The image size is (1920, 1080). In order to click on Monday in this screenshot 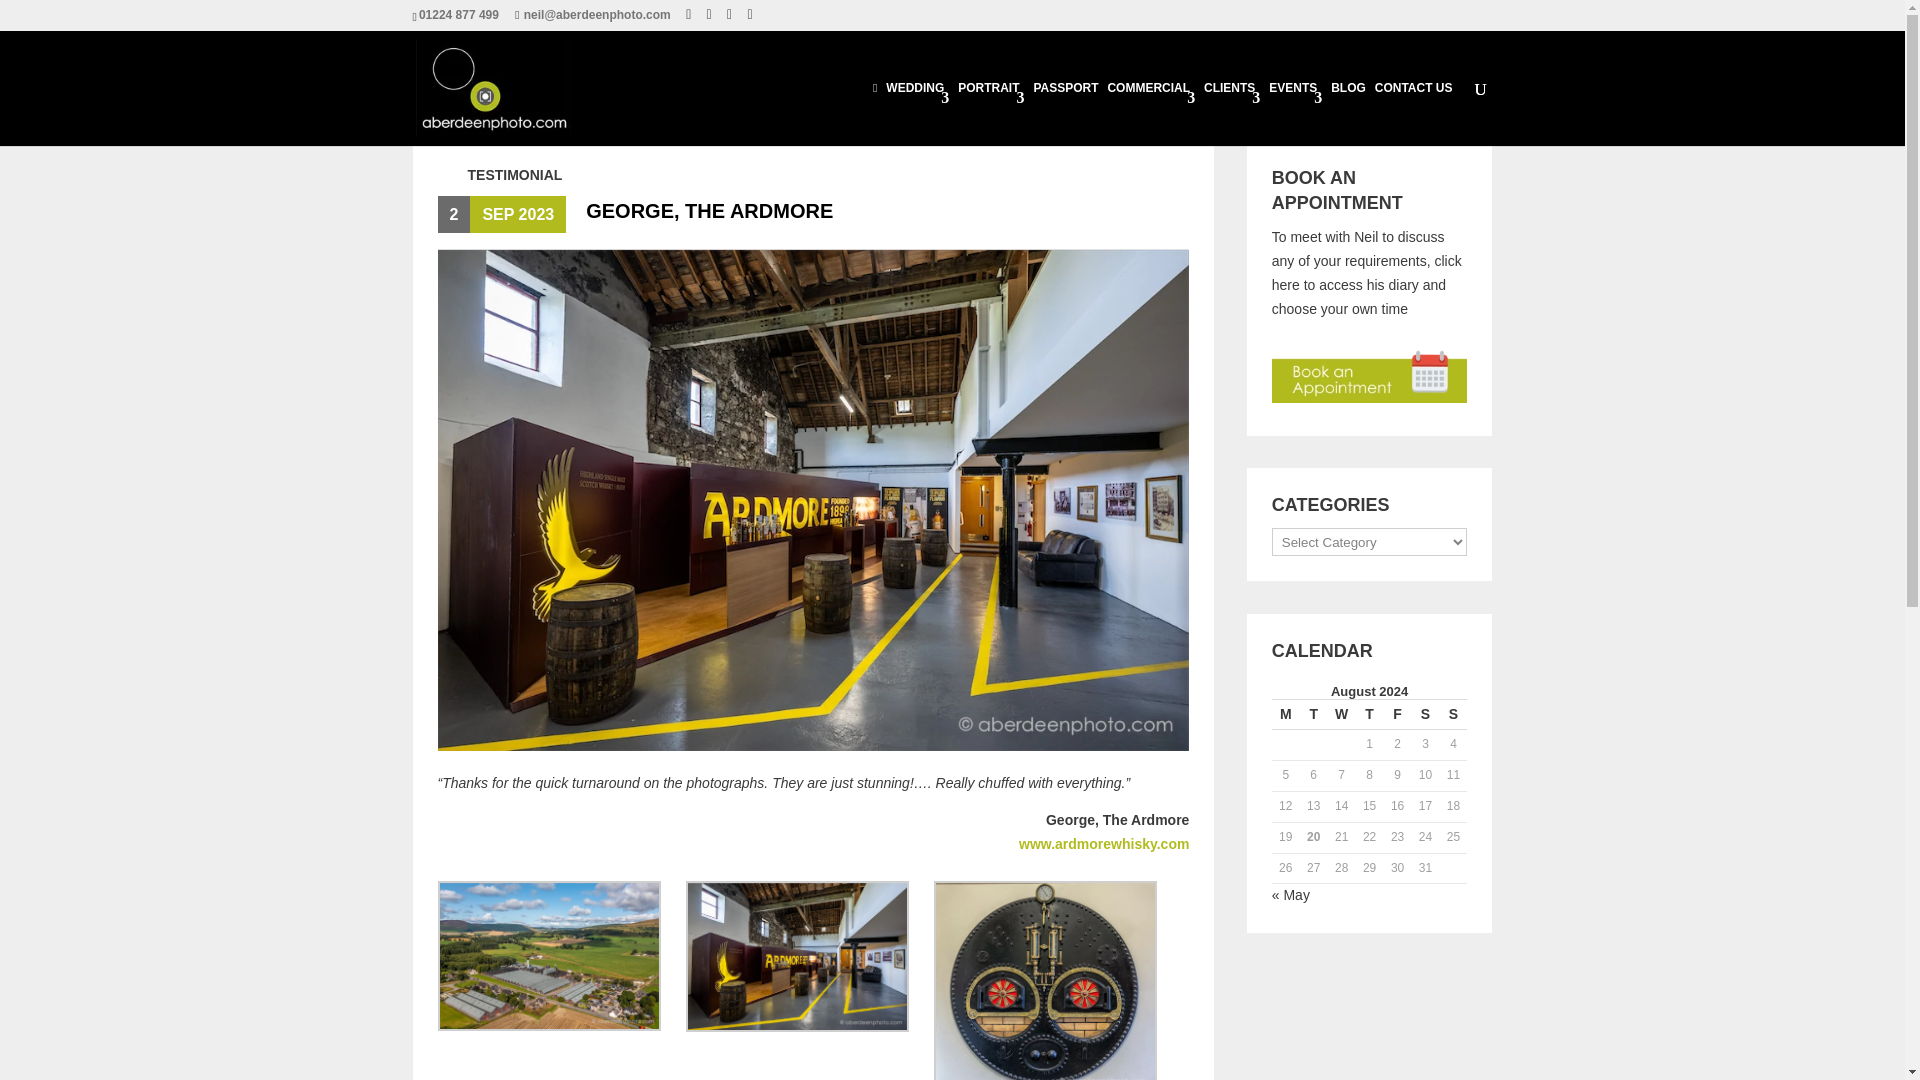, I will do `click(1285, 714)`.